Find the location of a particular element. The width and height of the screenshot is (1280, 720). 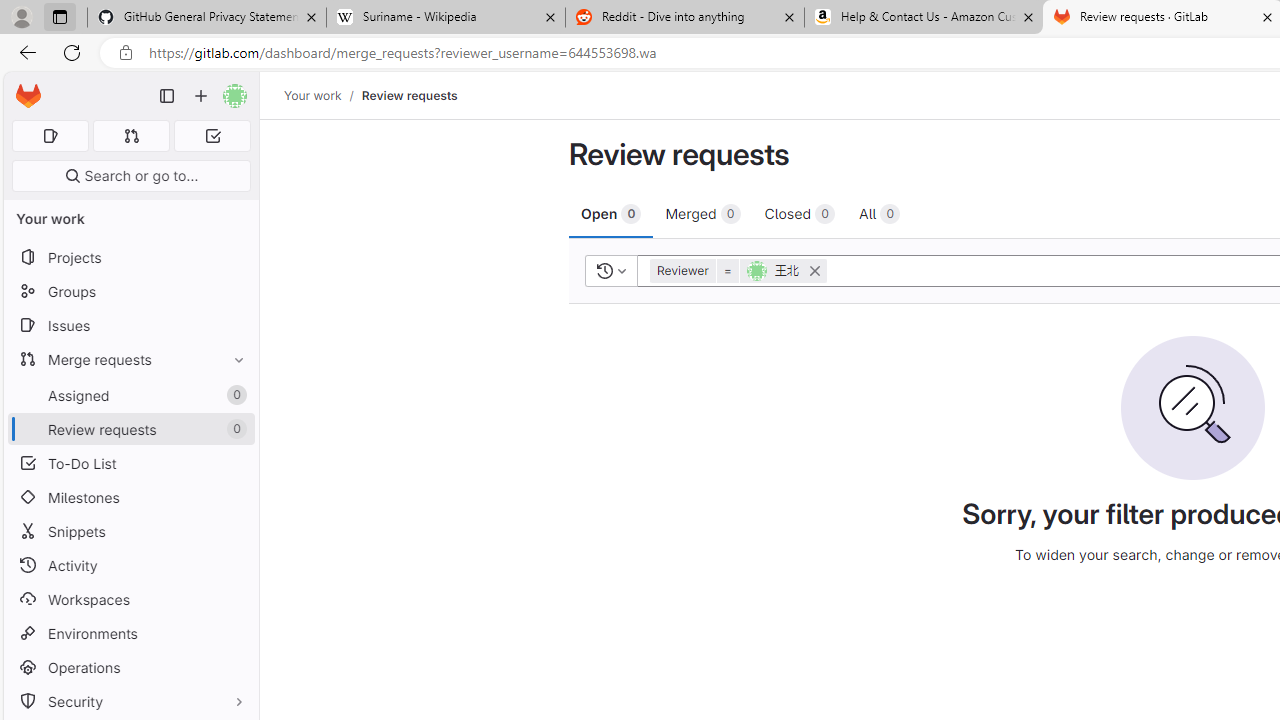

Review requests is located at coordinates (409, 95).